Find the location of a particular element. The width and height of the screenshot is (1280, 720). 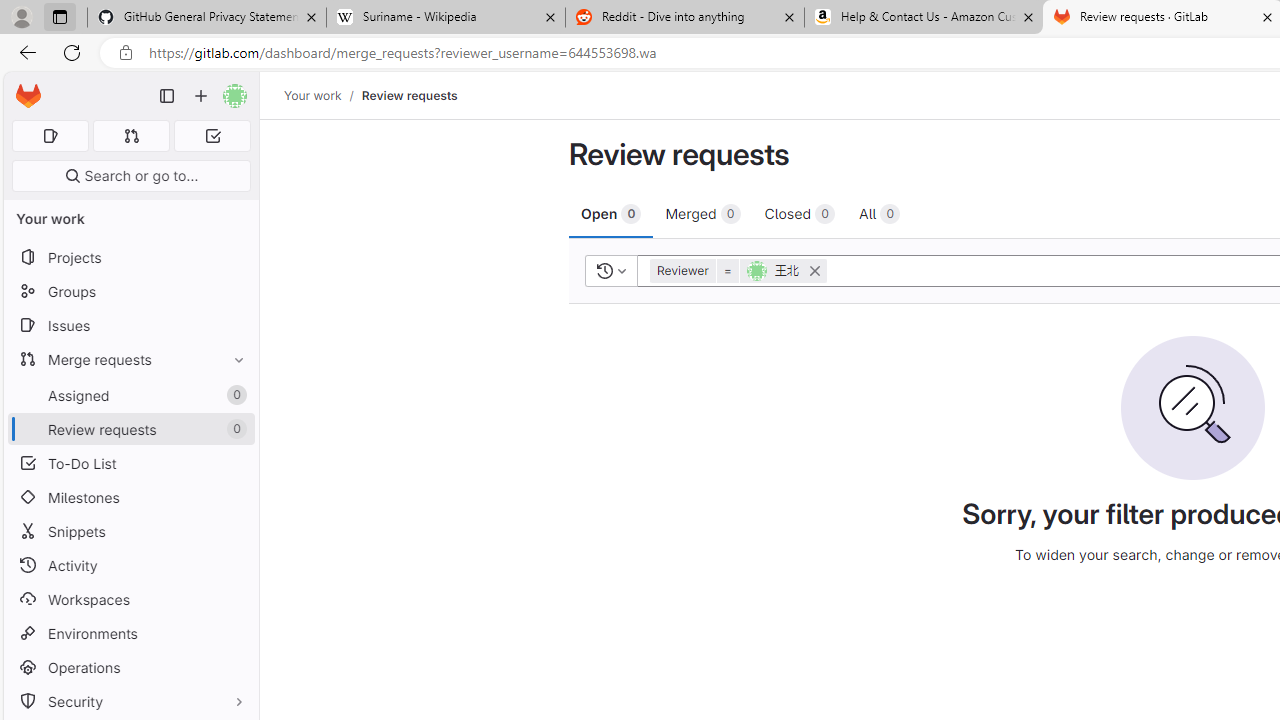

Review requests is located at coordinates (409, 95).